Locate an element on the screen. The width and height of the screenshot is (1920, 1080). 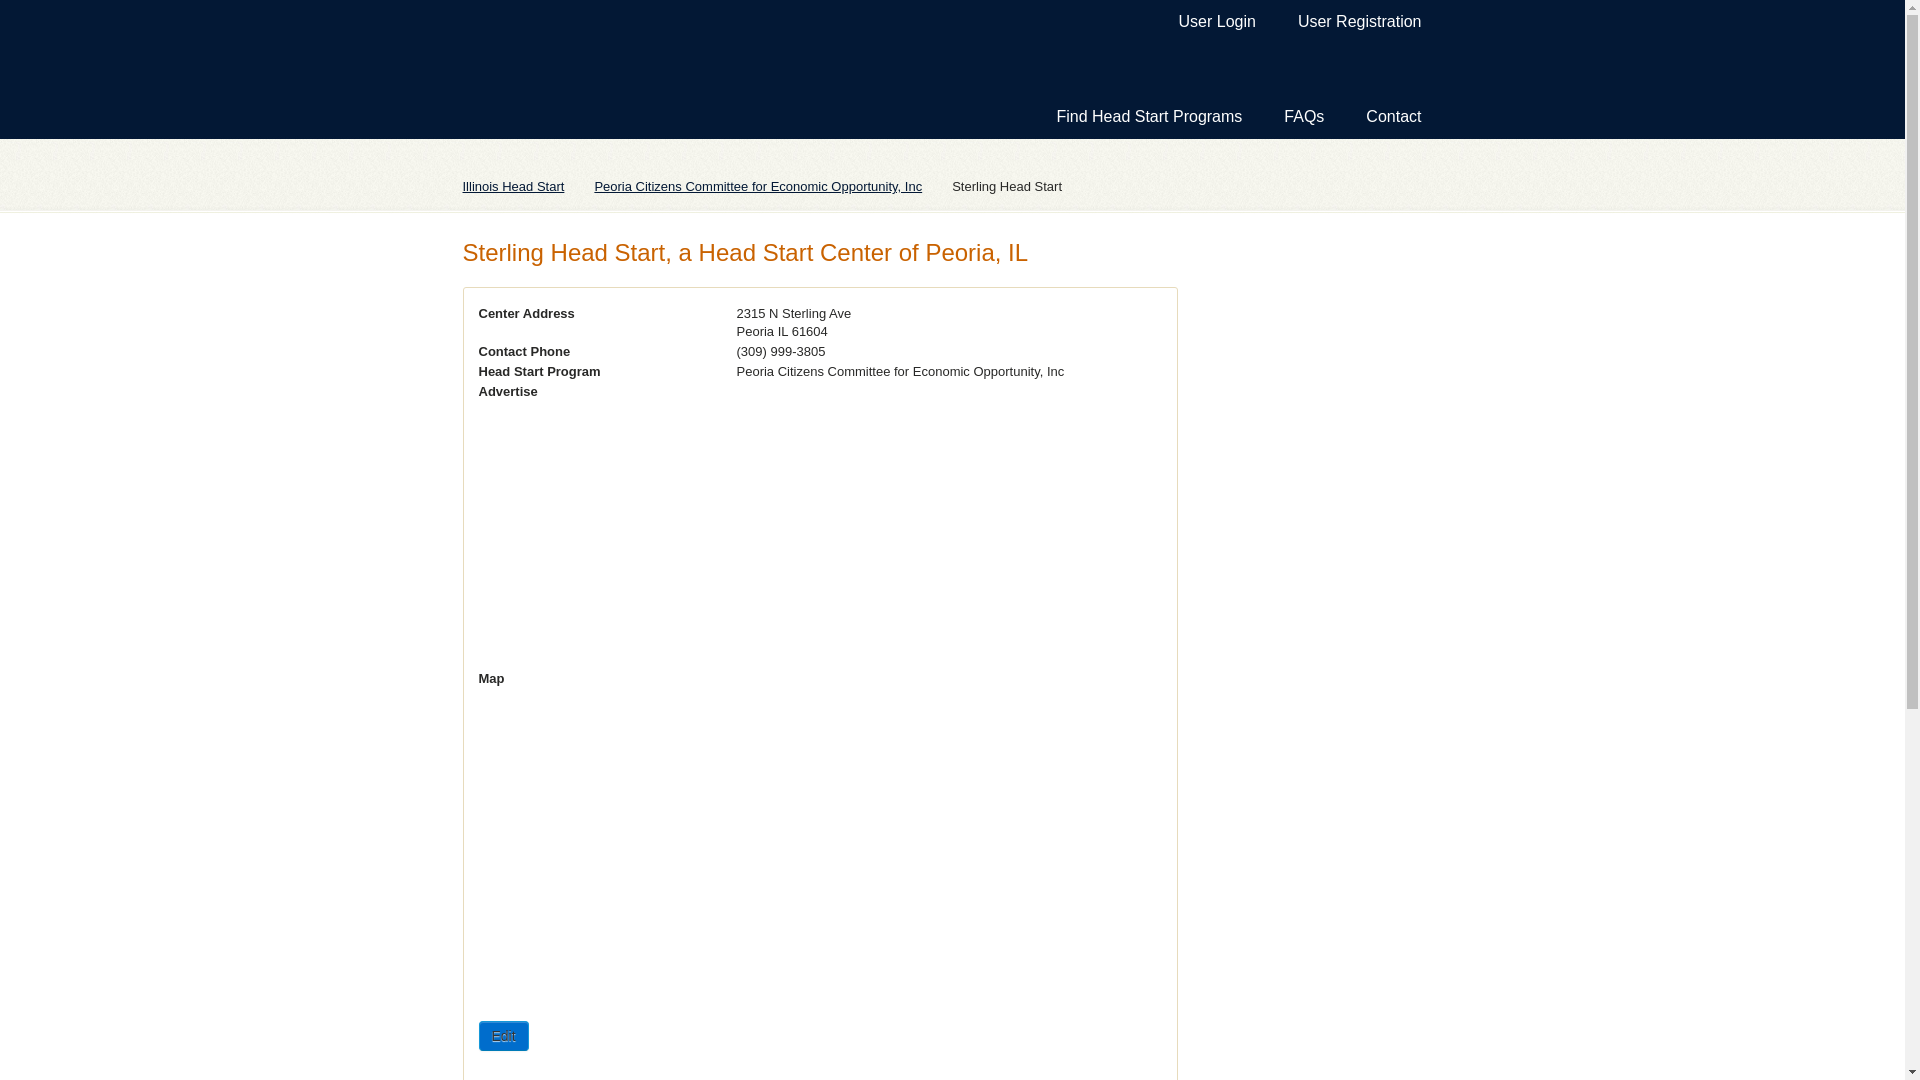
Illinois Head Start is located at coordinates (528, 186).